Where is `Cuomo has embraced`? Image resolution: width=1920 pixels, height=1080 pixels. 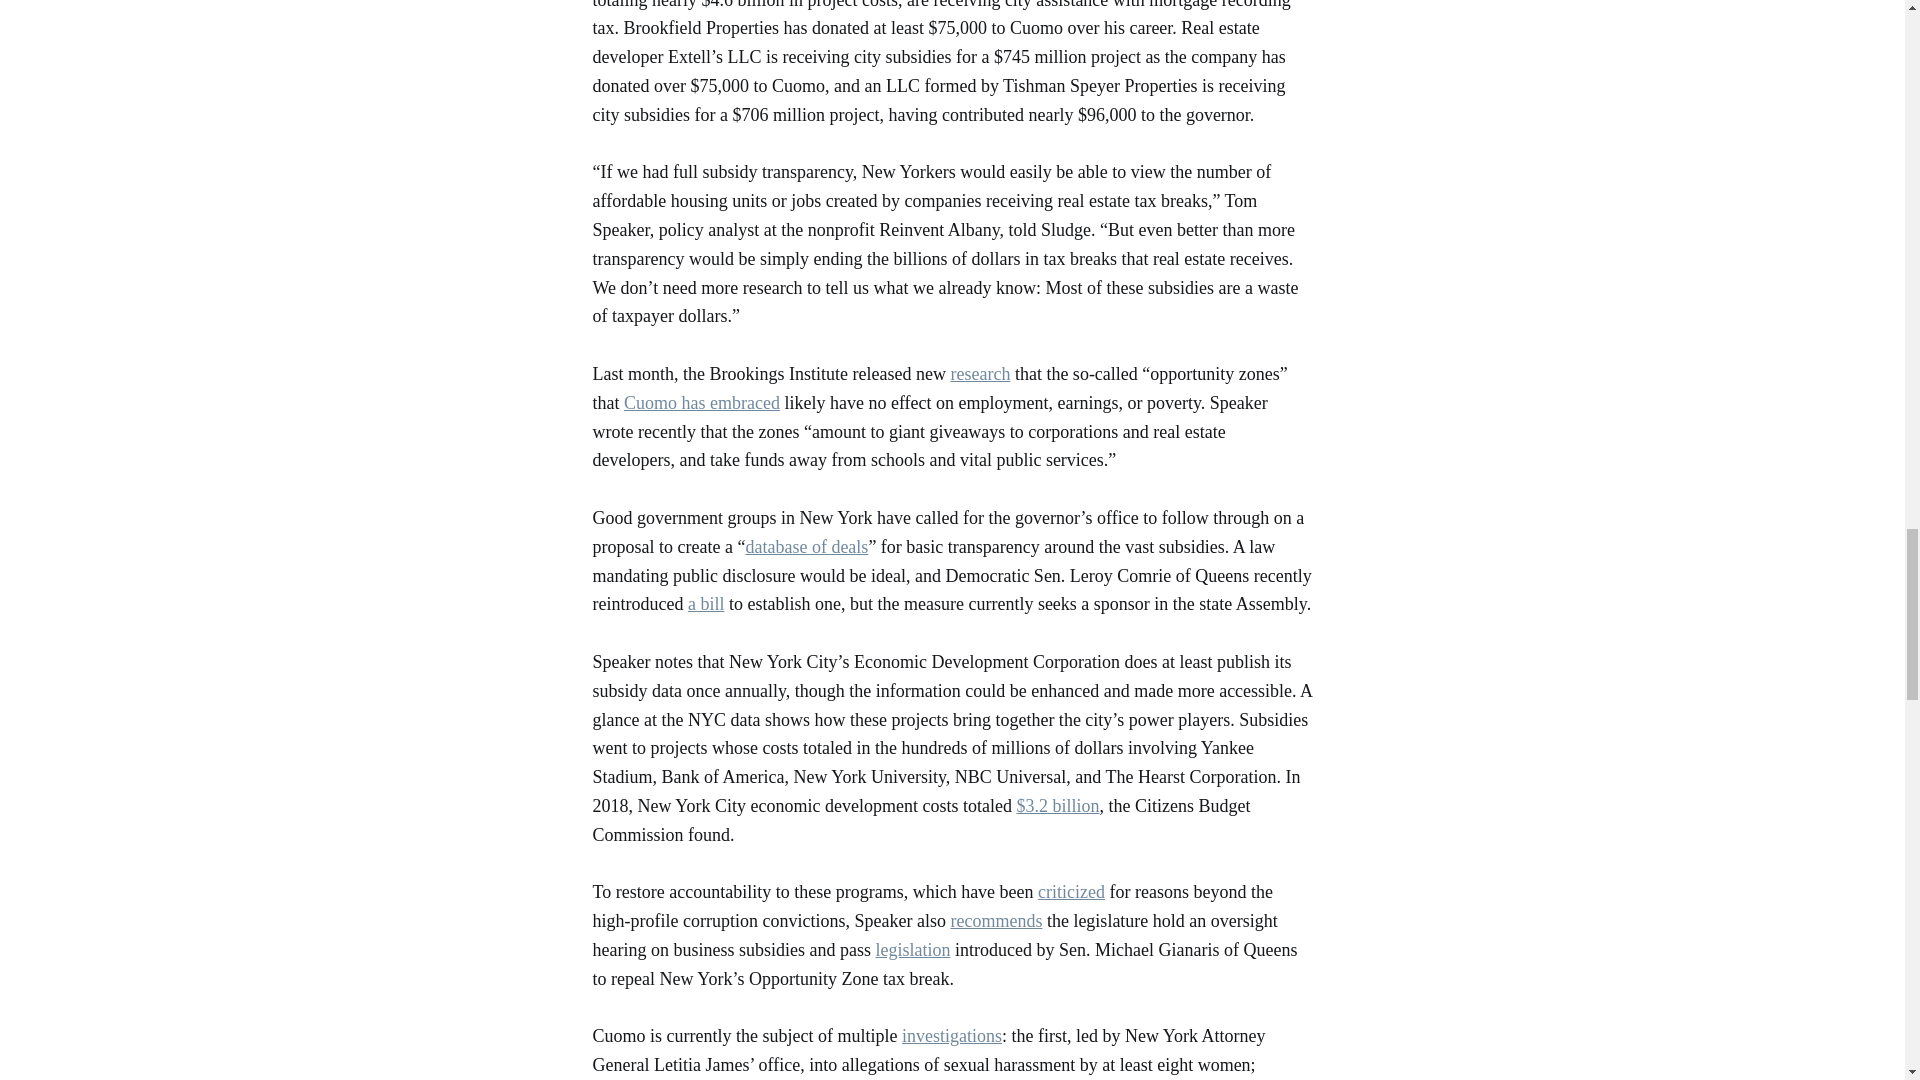 Cuomo has embraced is located at coordinates (702, 402).